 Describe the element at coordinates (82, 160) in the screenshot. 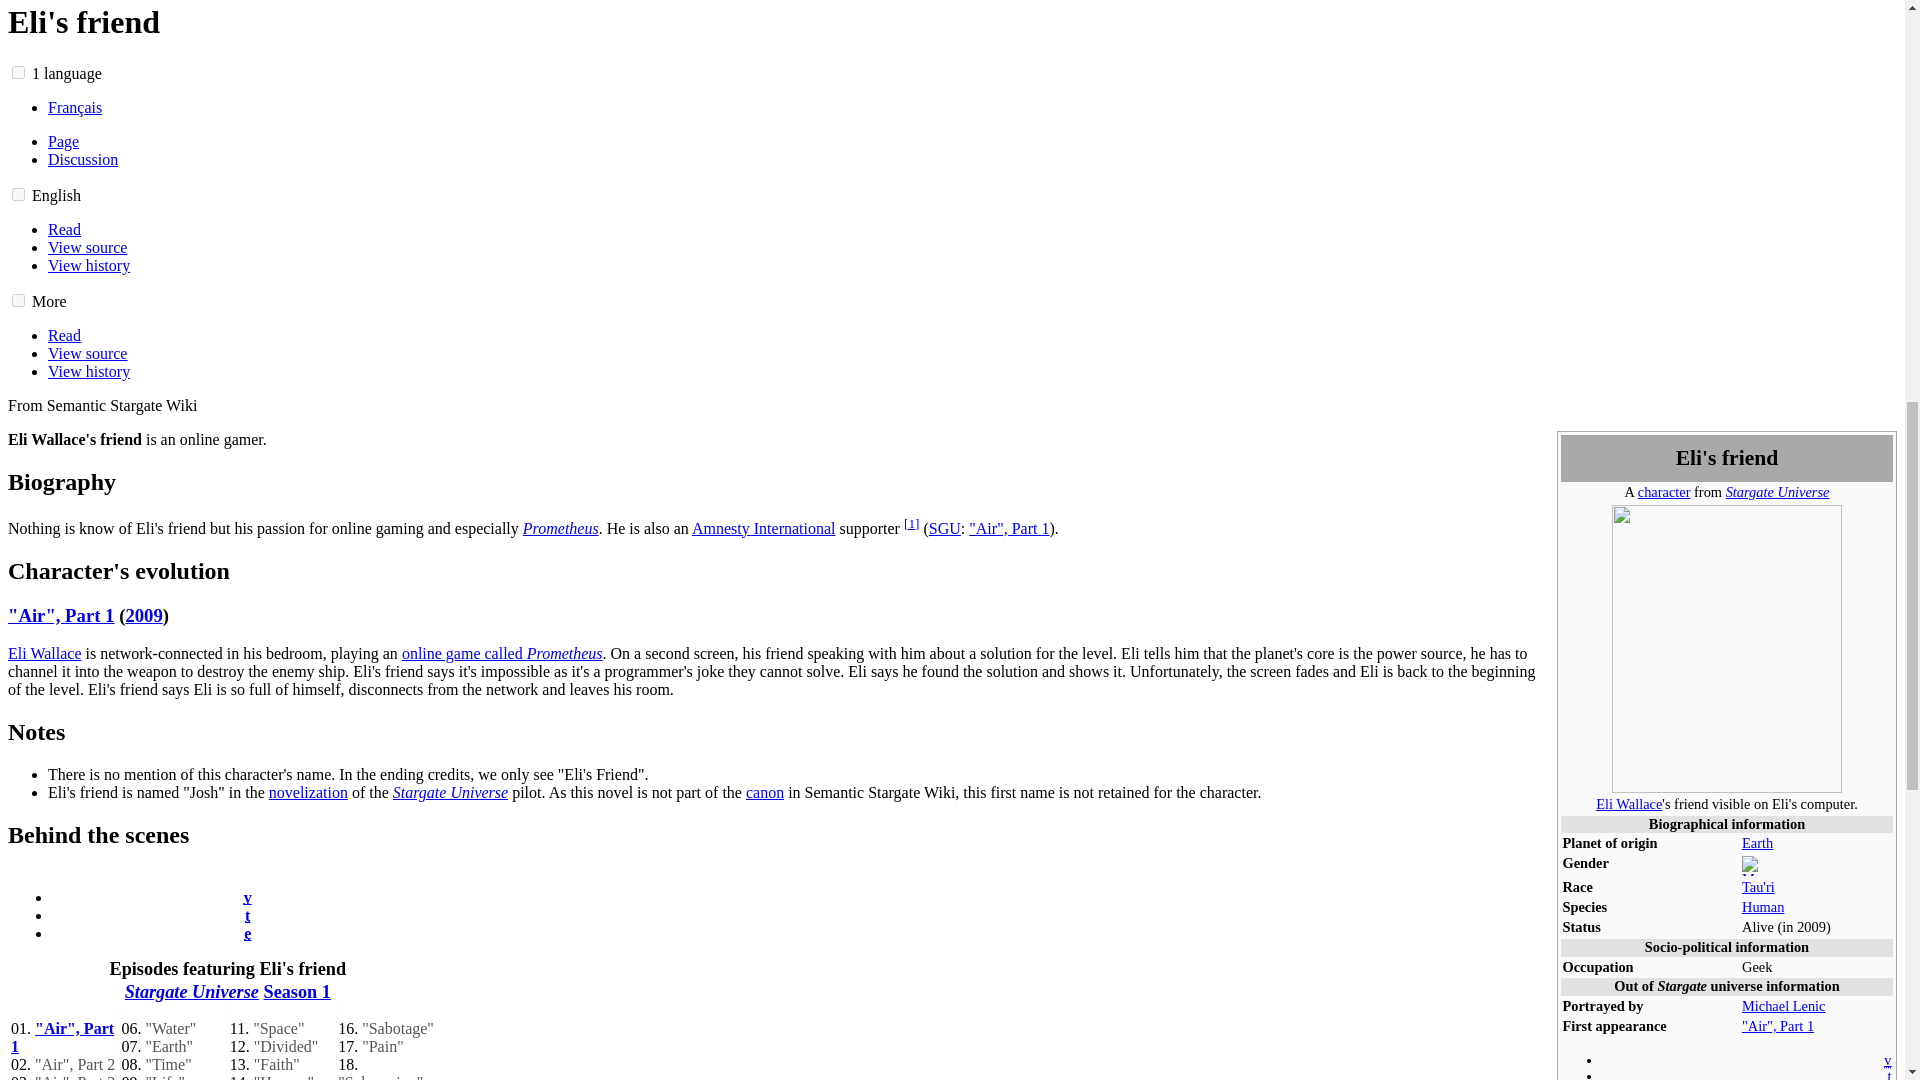

I see `Discussion` at that location.